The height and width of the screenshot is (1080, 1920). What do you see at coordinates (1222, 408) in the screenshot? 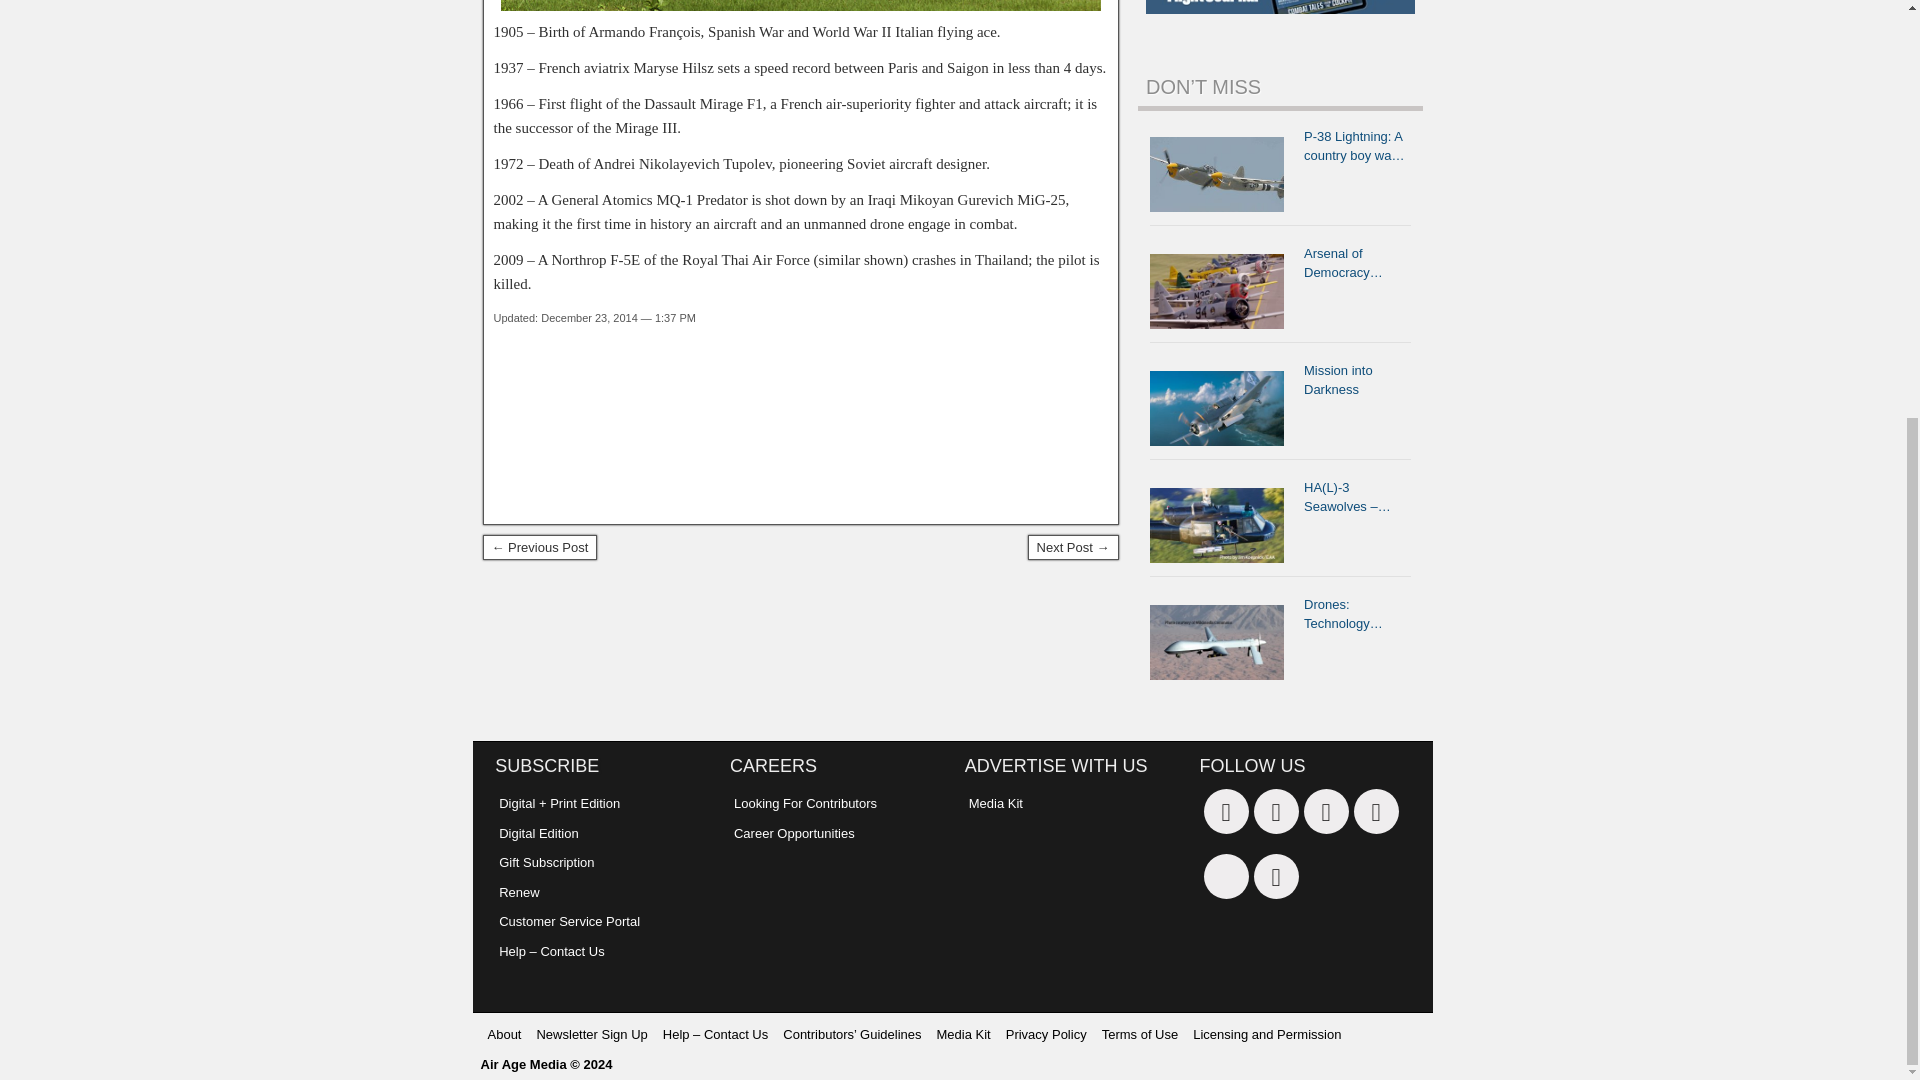
I see `Mission into Darkness` at bounding box center [1222, 408].